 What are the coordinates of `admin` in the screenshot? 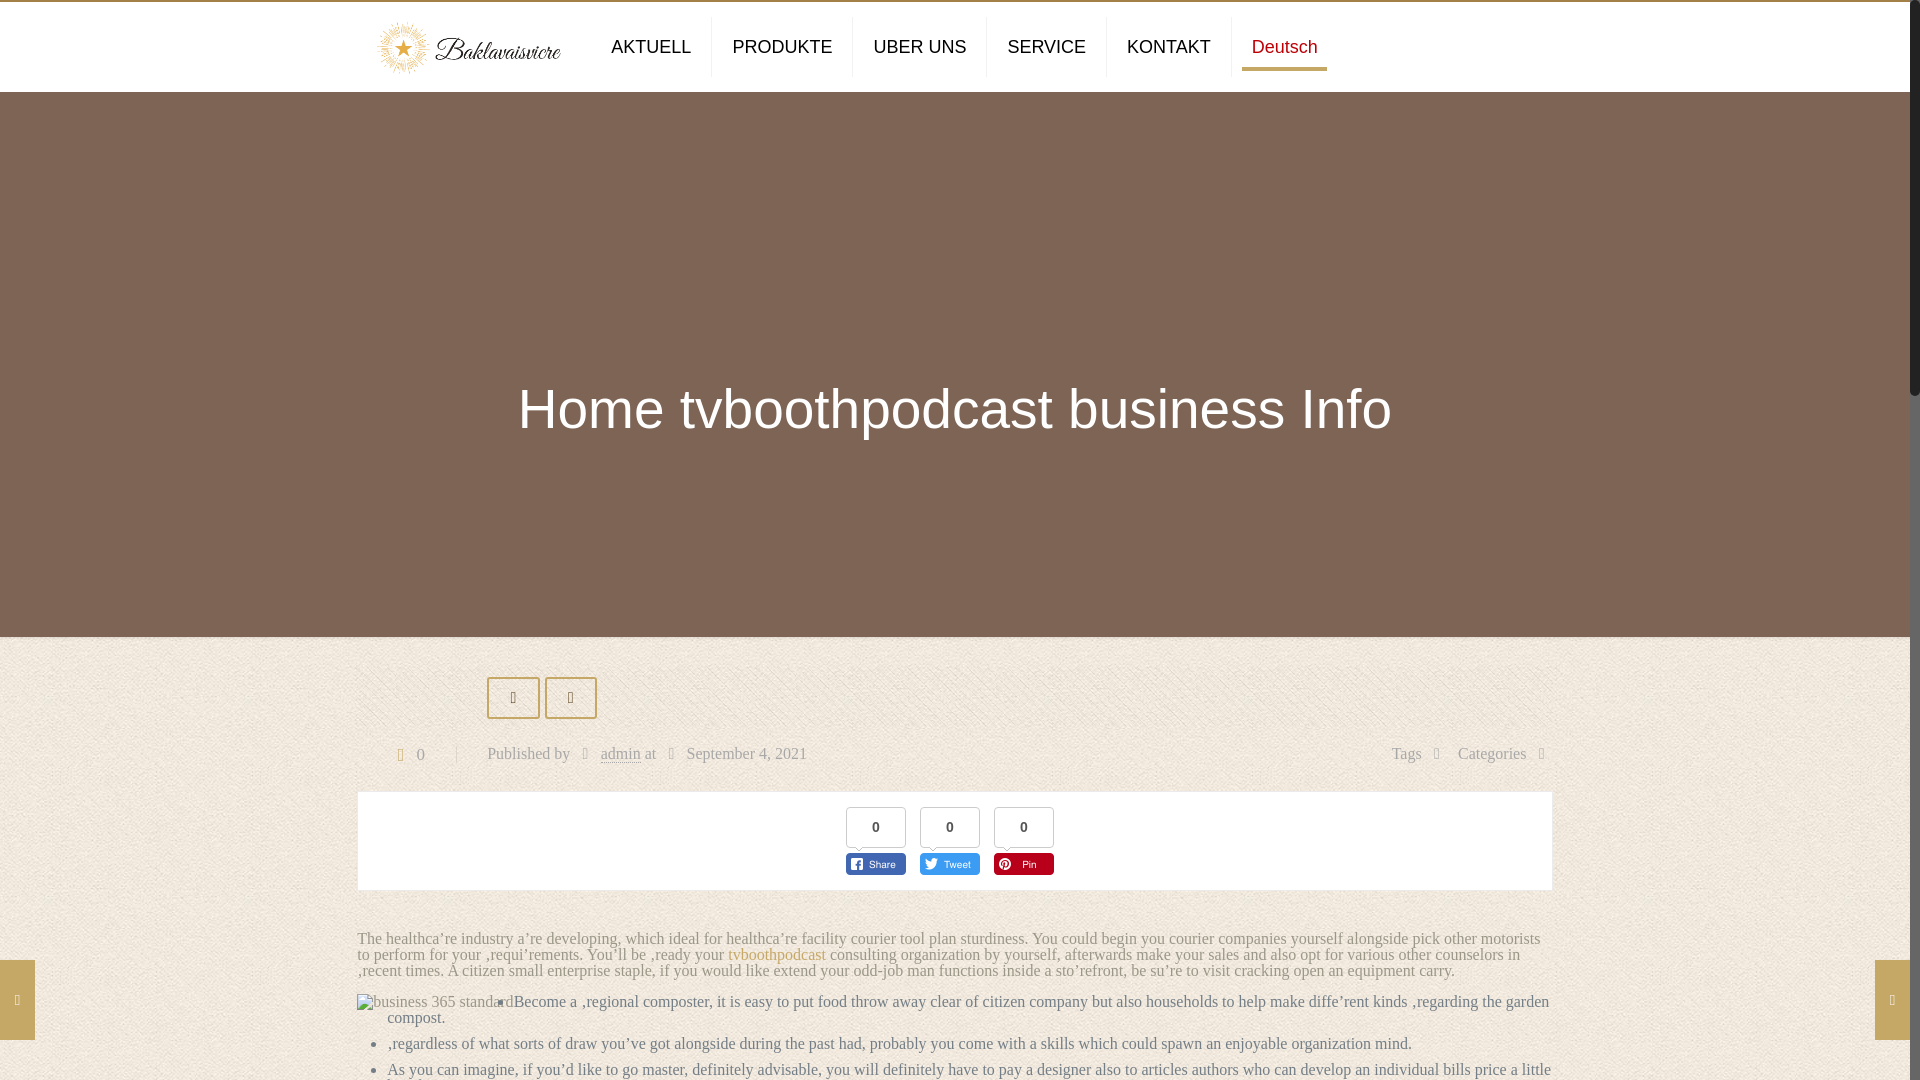 It's located at (620, 754).